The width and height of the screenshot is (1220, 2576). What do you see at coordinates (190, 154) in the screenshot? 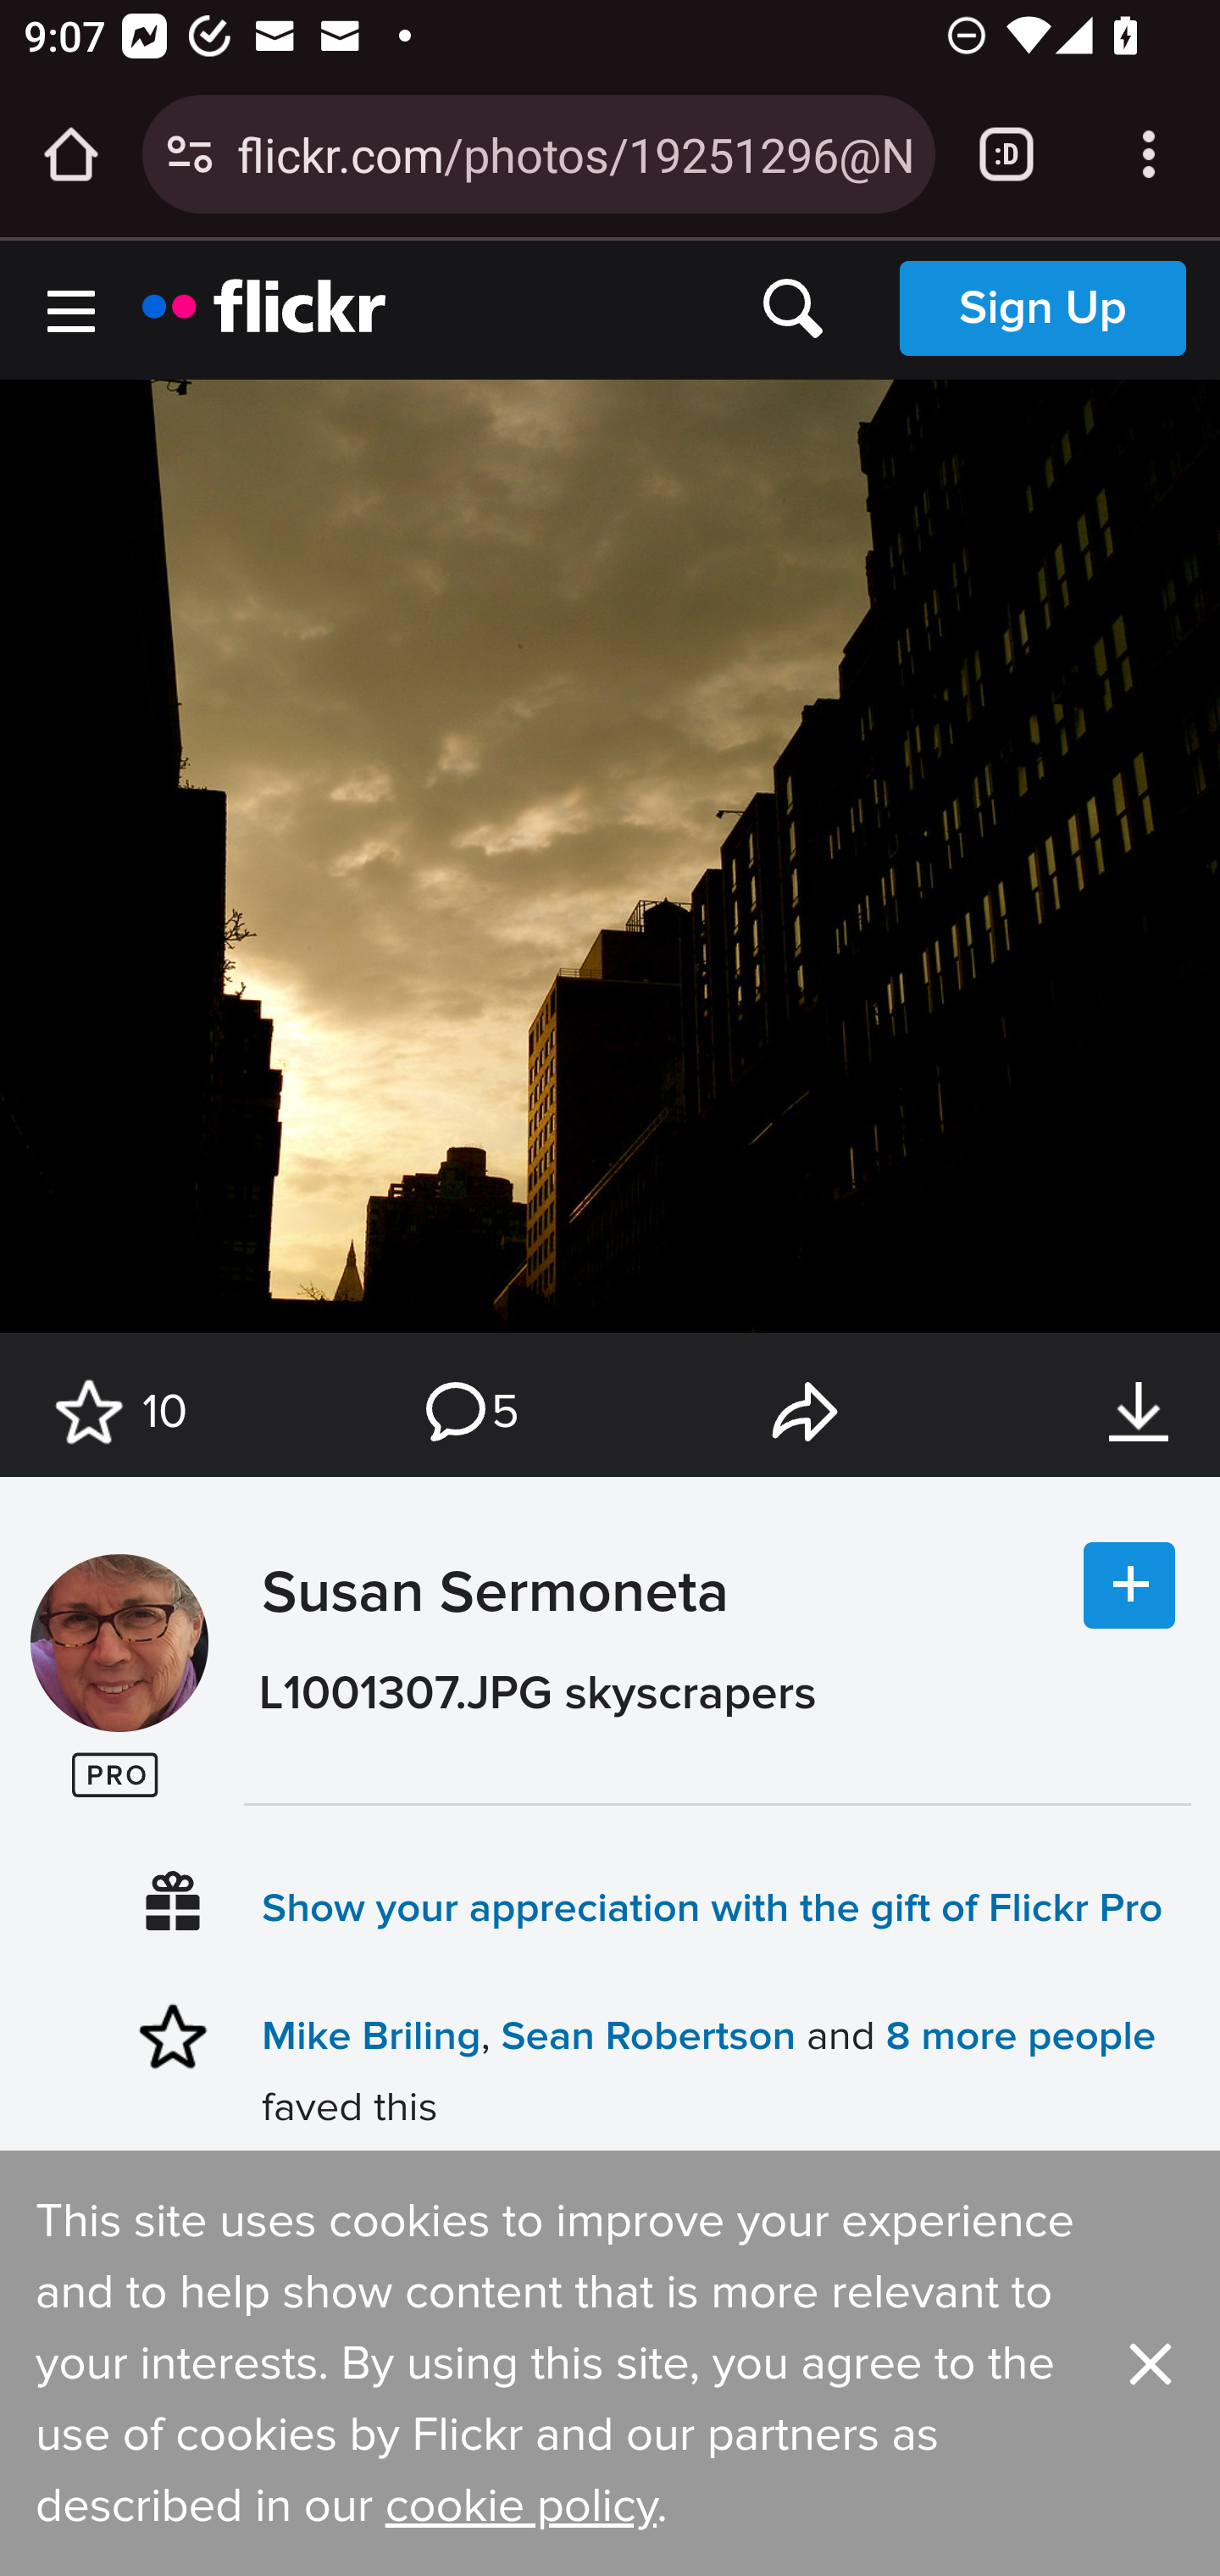
I see `Connection is secure` at bounding box center [190, 154].